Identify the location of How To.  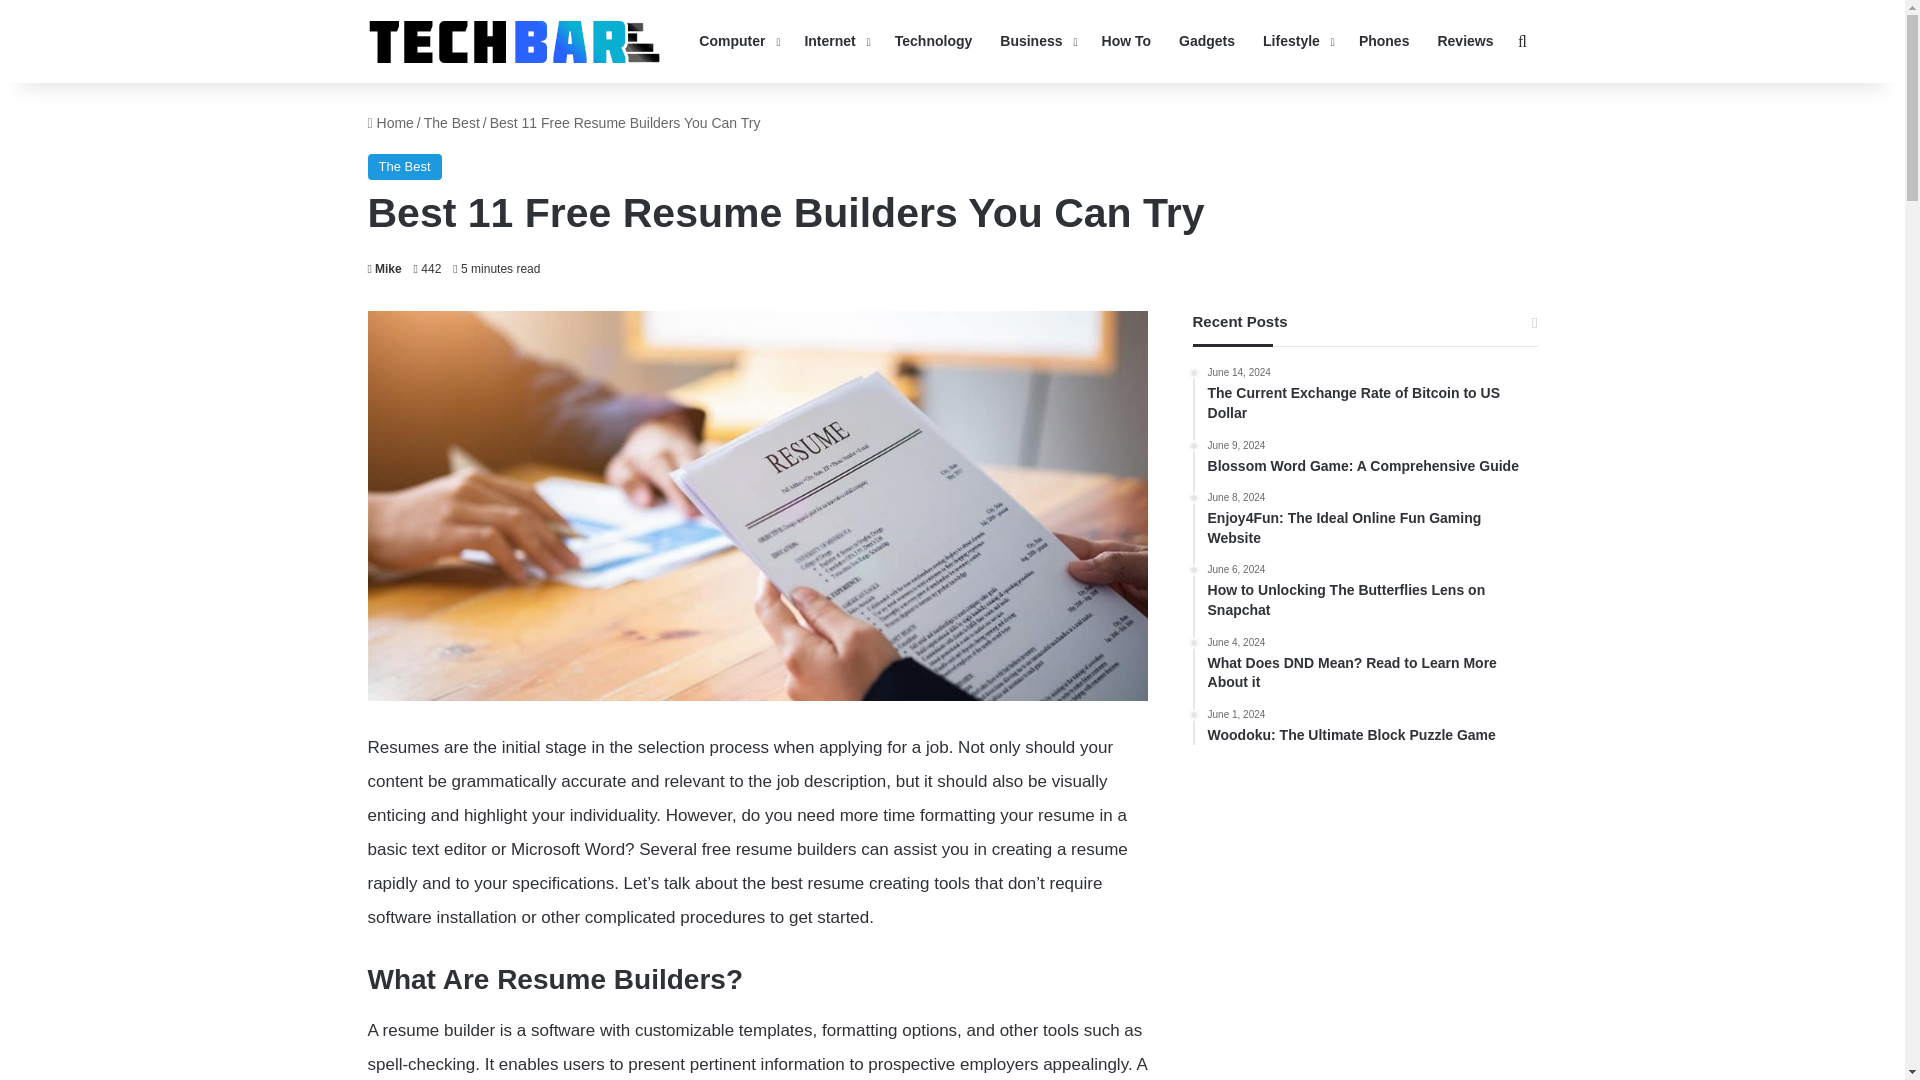
(1126, 42).